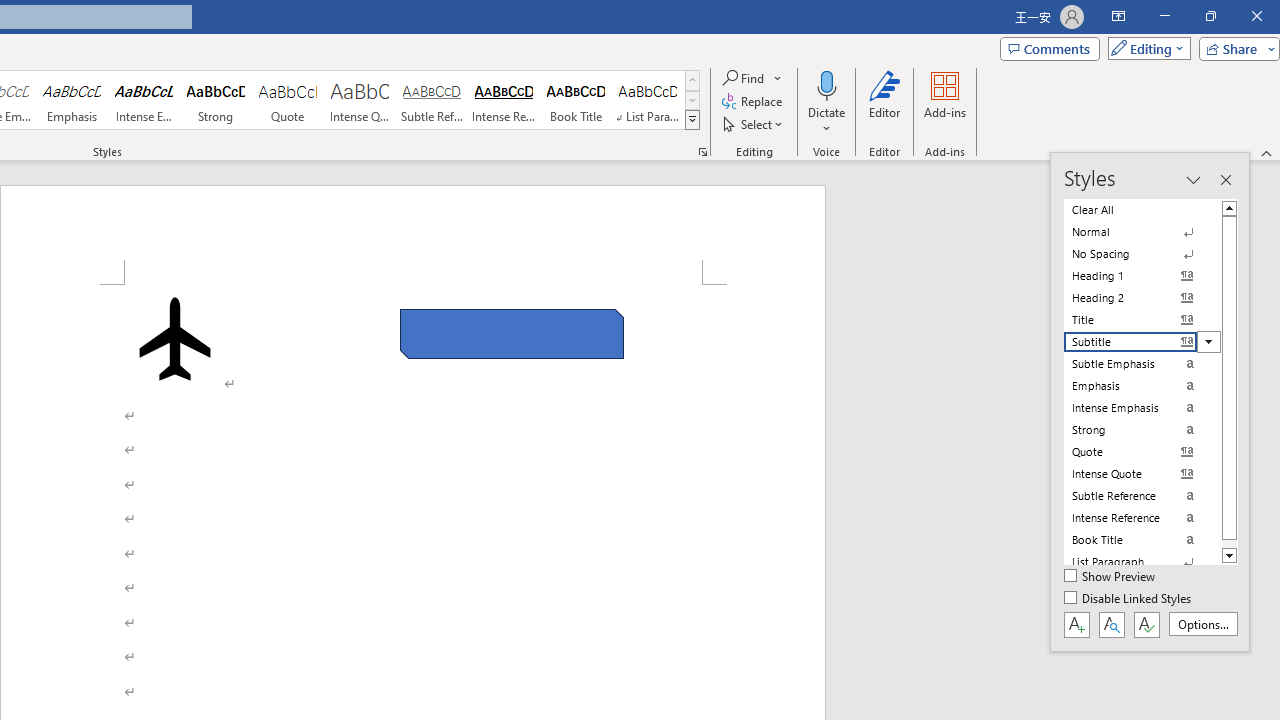 The width and height of the screenshot is (1280, 720). Describe the element at coordinates (1129, 599) in the screenshot. I see `Disable Linked Styles` at that location.